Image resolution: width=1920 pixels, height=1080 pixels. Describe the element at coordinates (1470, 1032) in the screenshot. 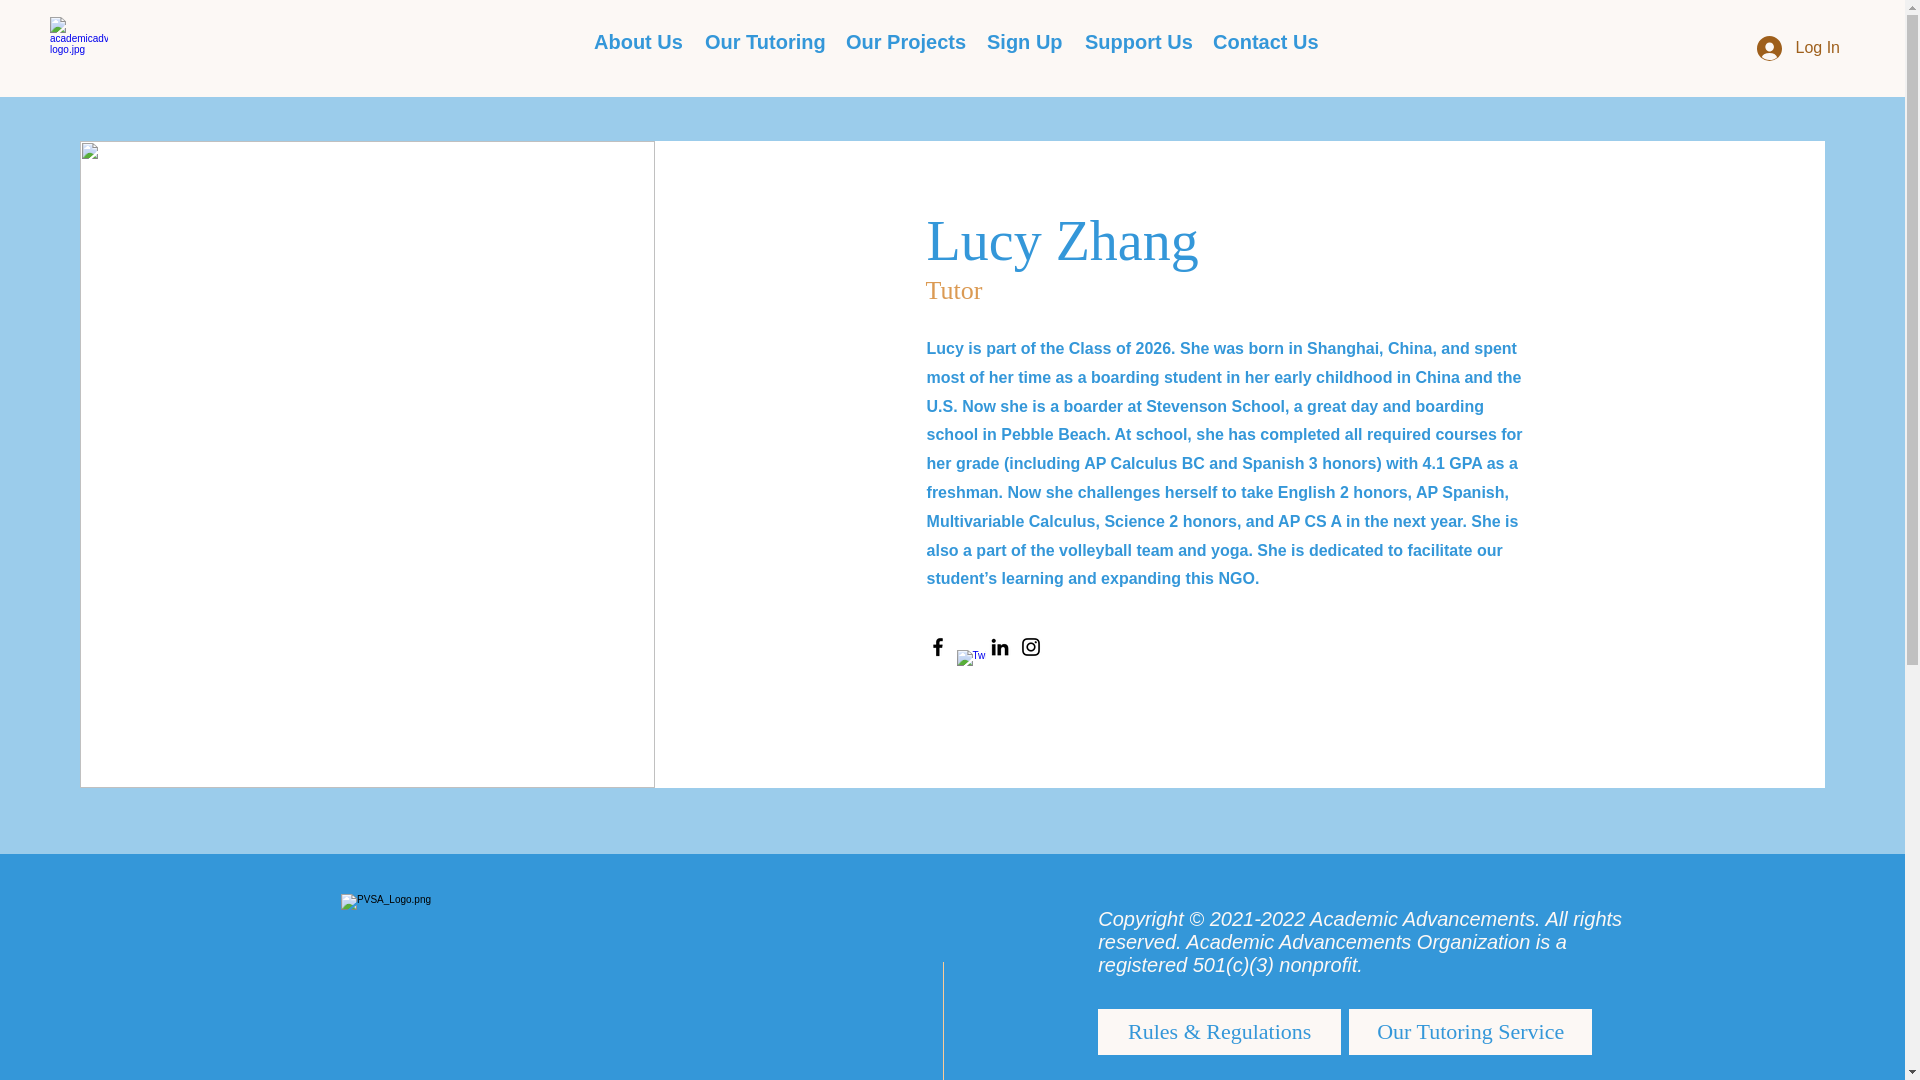

I see `Our Tutoring Service` at that location.